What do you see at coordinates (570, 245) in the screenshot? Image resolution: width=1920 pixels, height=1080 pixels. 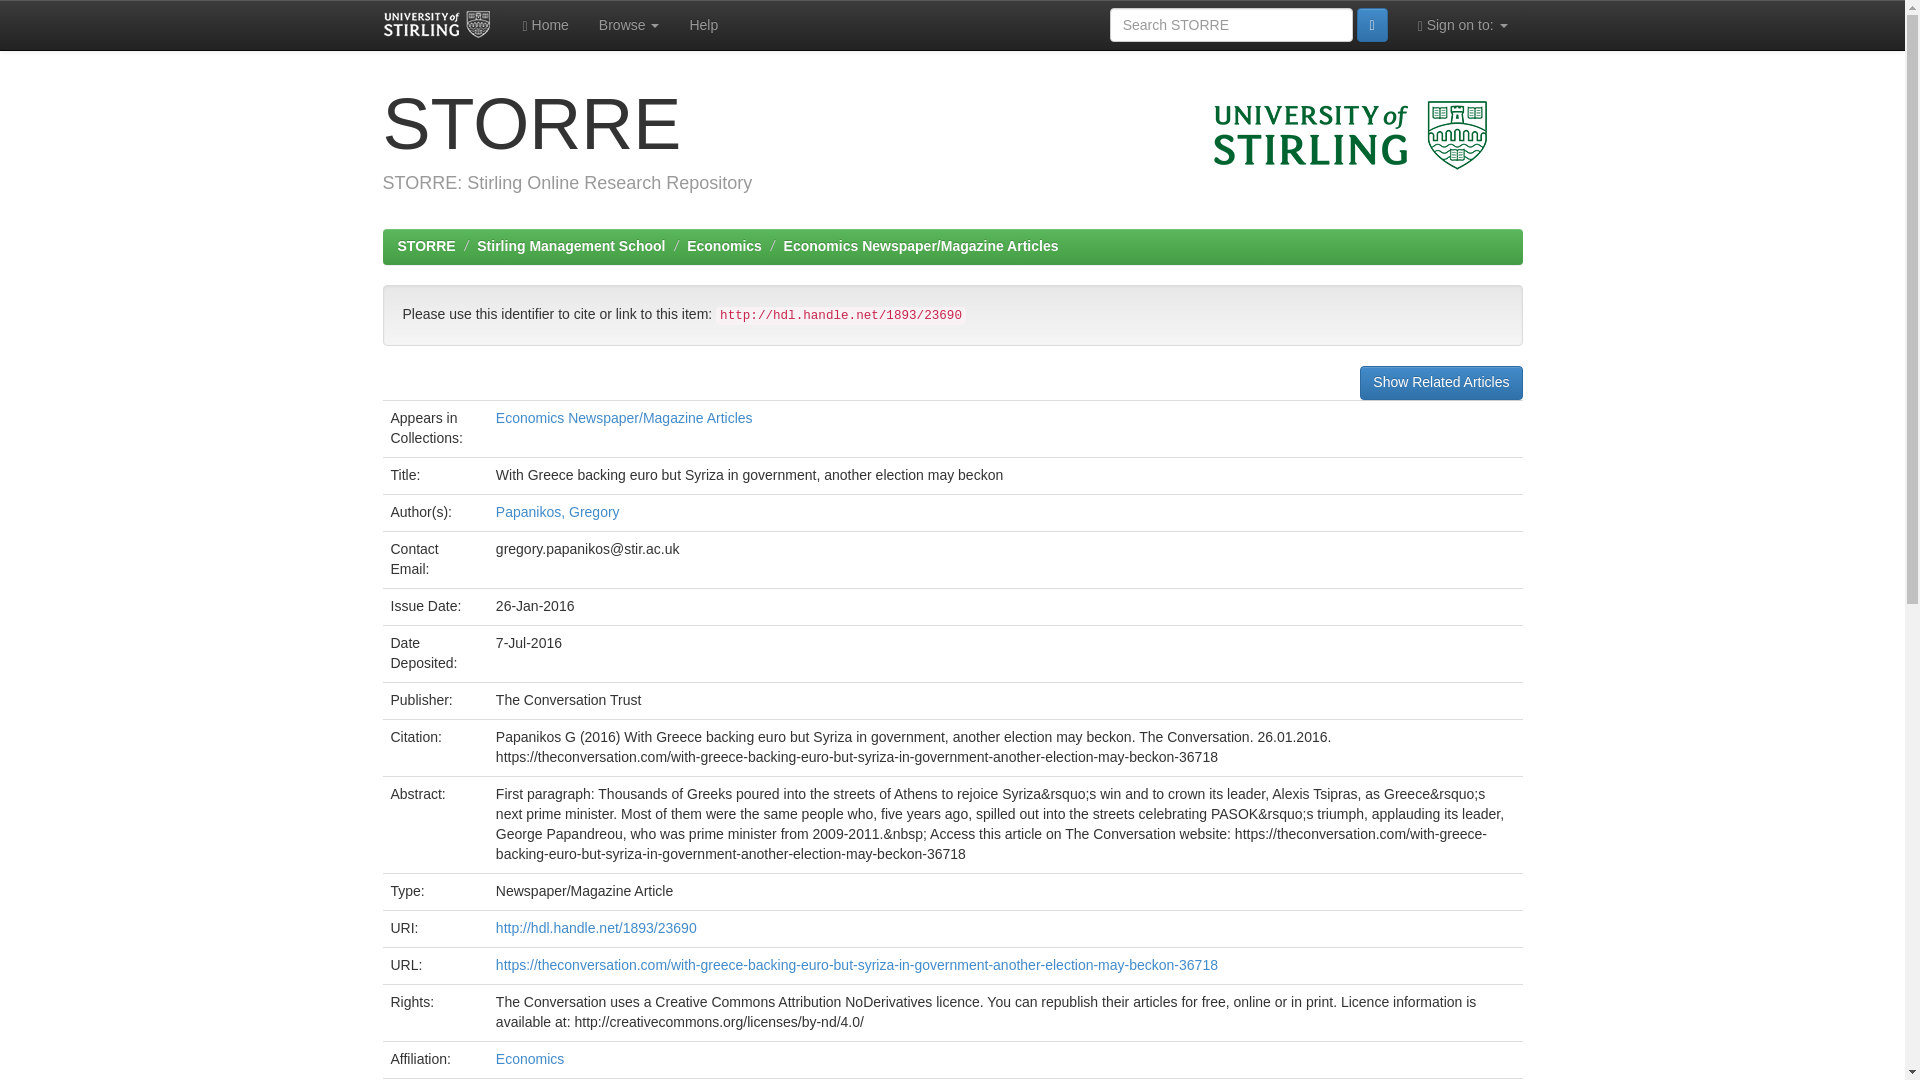 I see `Stirling Management School` at bounding box center [570, 245].